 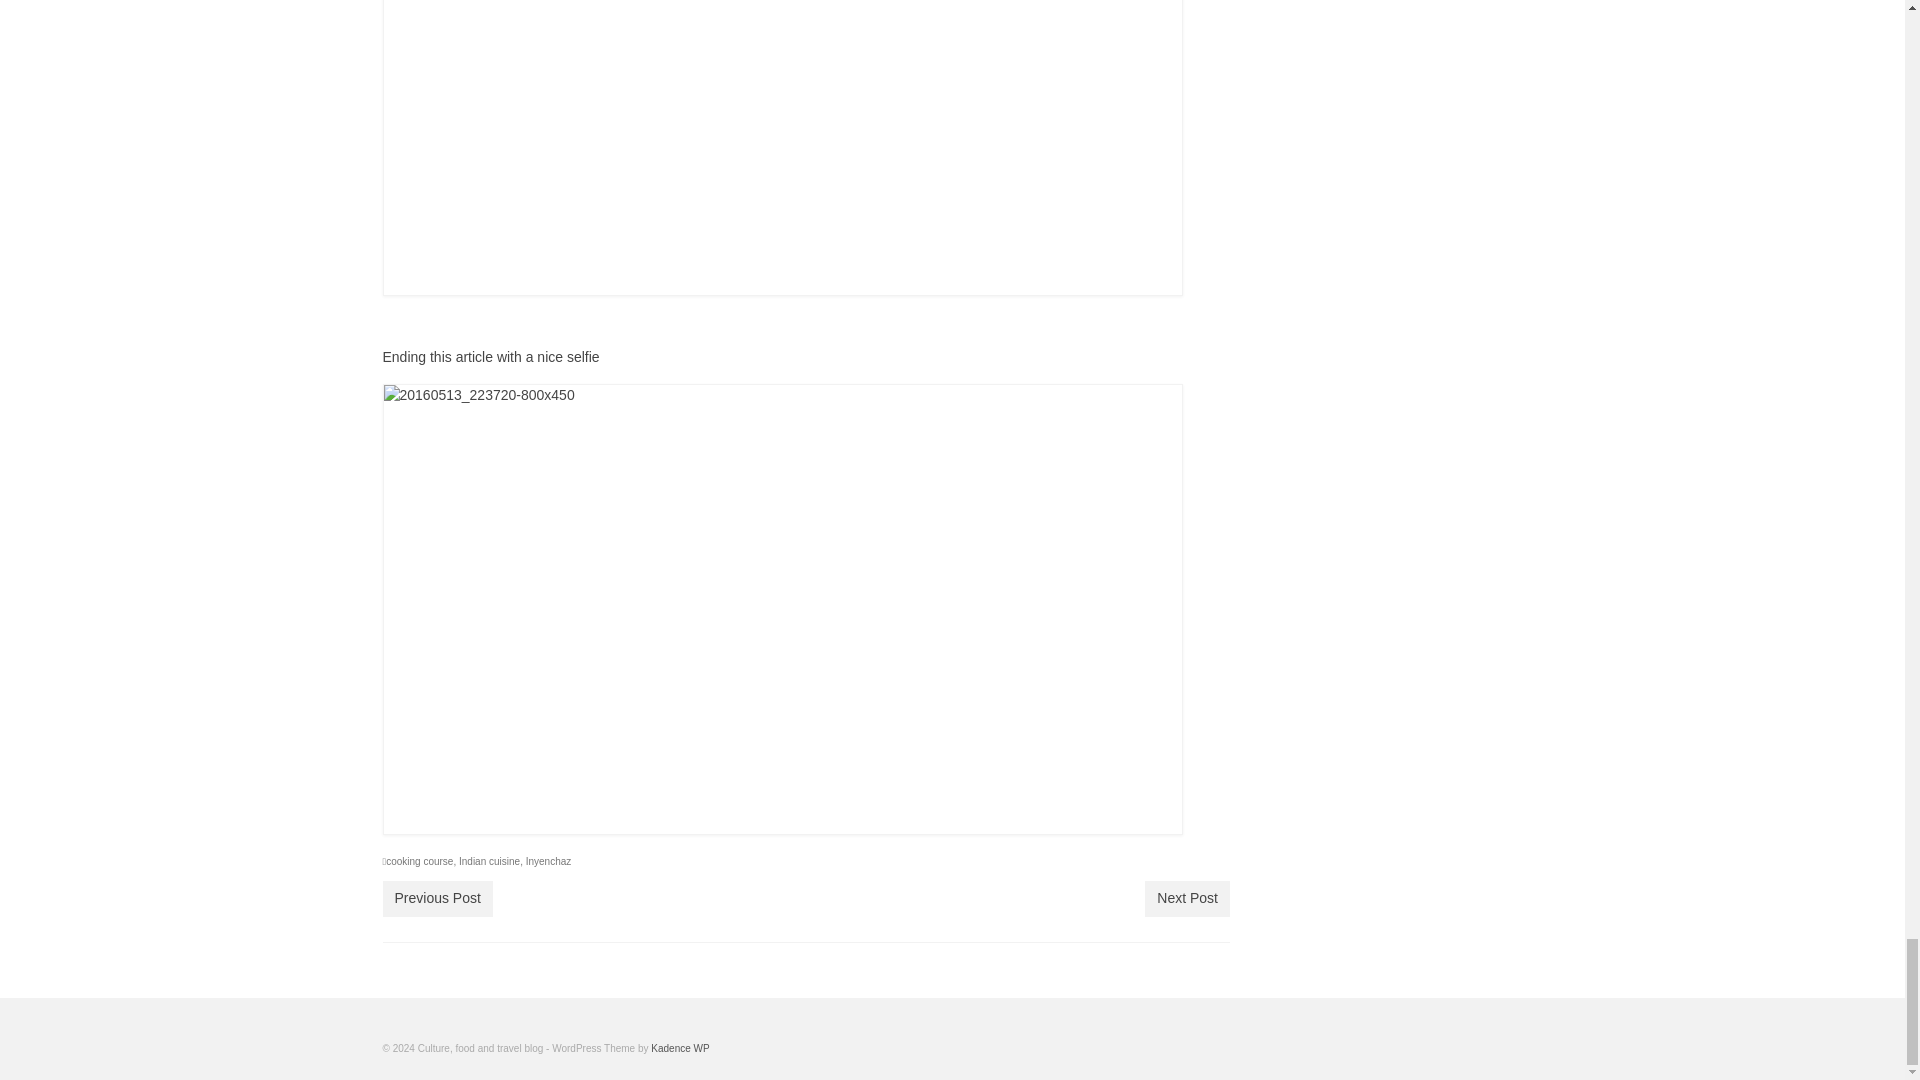 What do you see at coordinates (419, 862) in the screenshot?
I see `cooking course` at bounding box center [419, 862].